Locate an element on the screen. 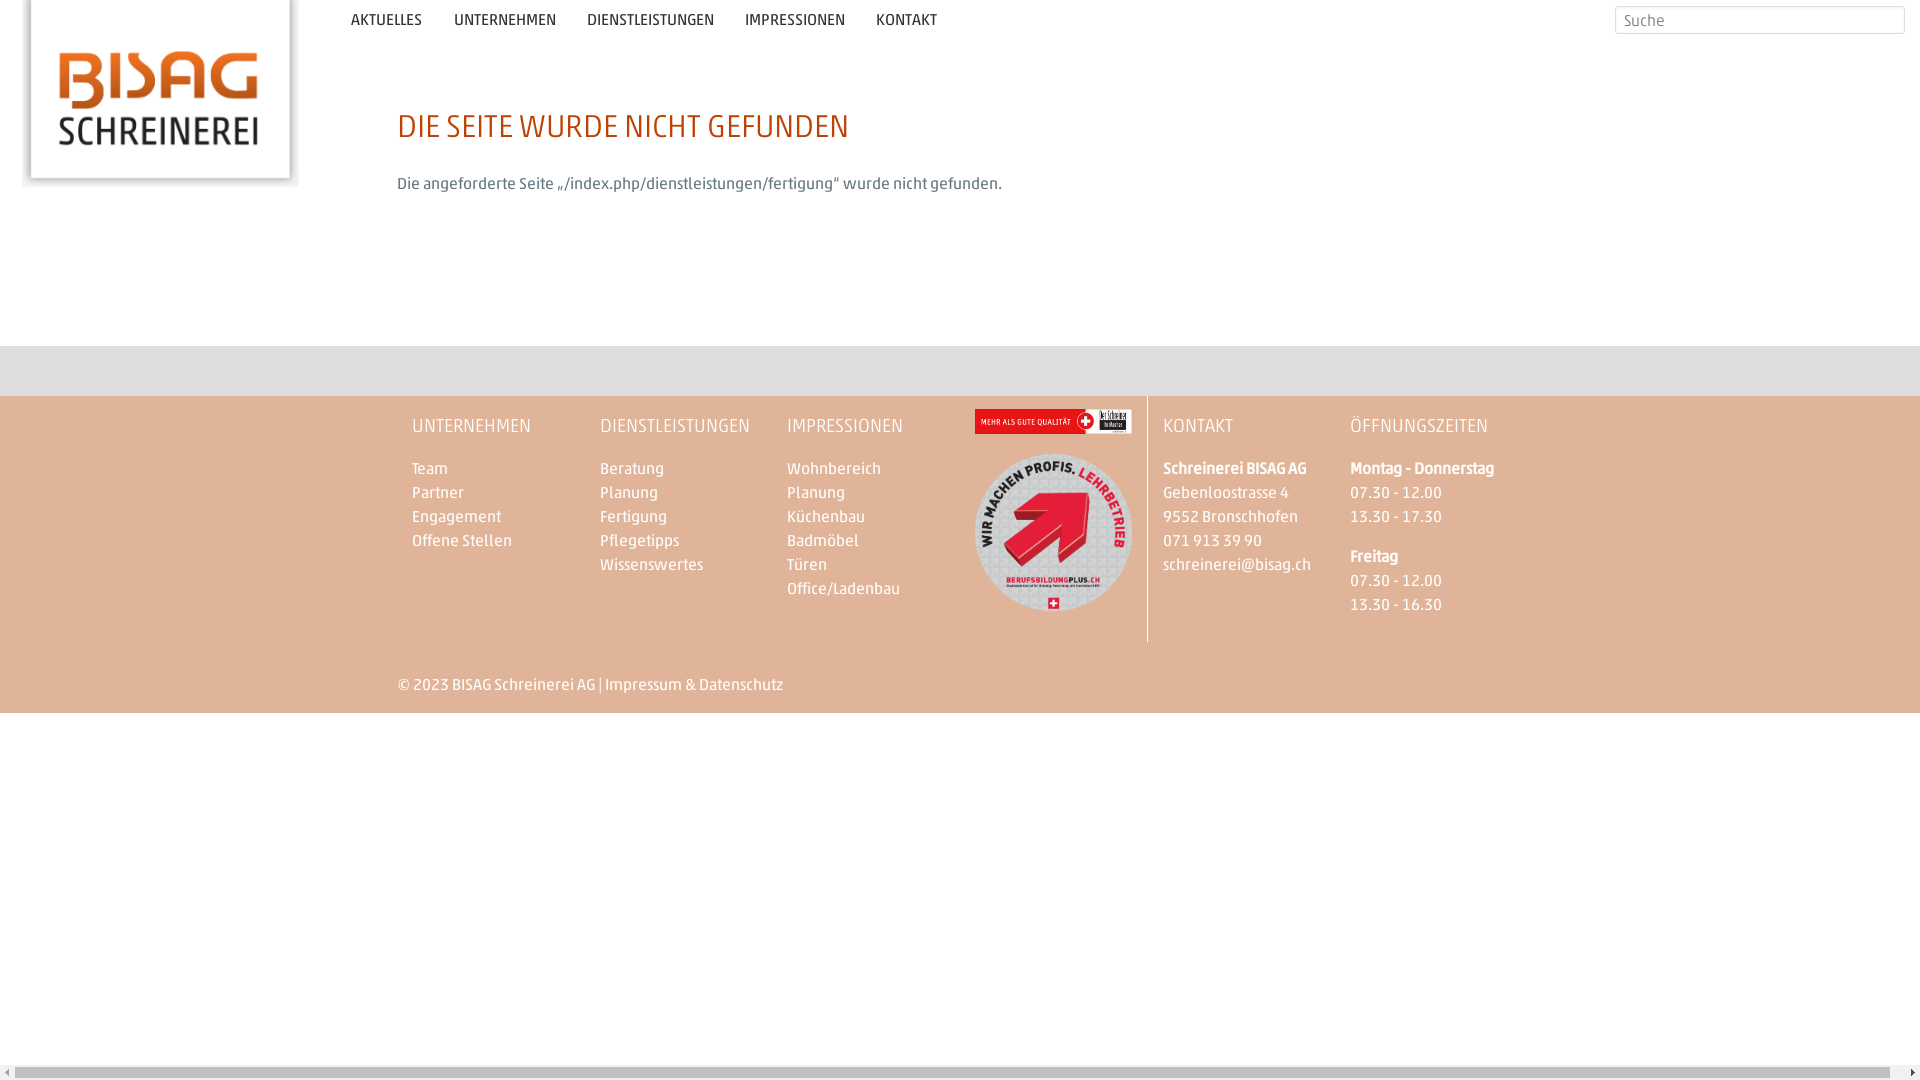  IMPRESSIONEN is located at coordinates (794, 20).